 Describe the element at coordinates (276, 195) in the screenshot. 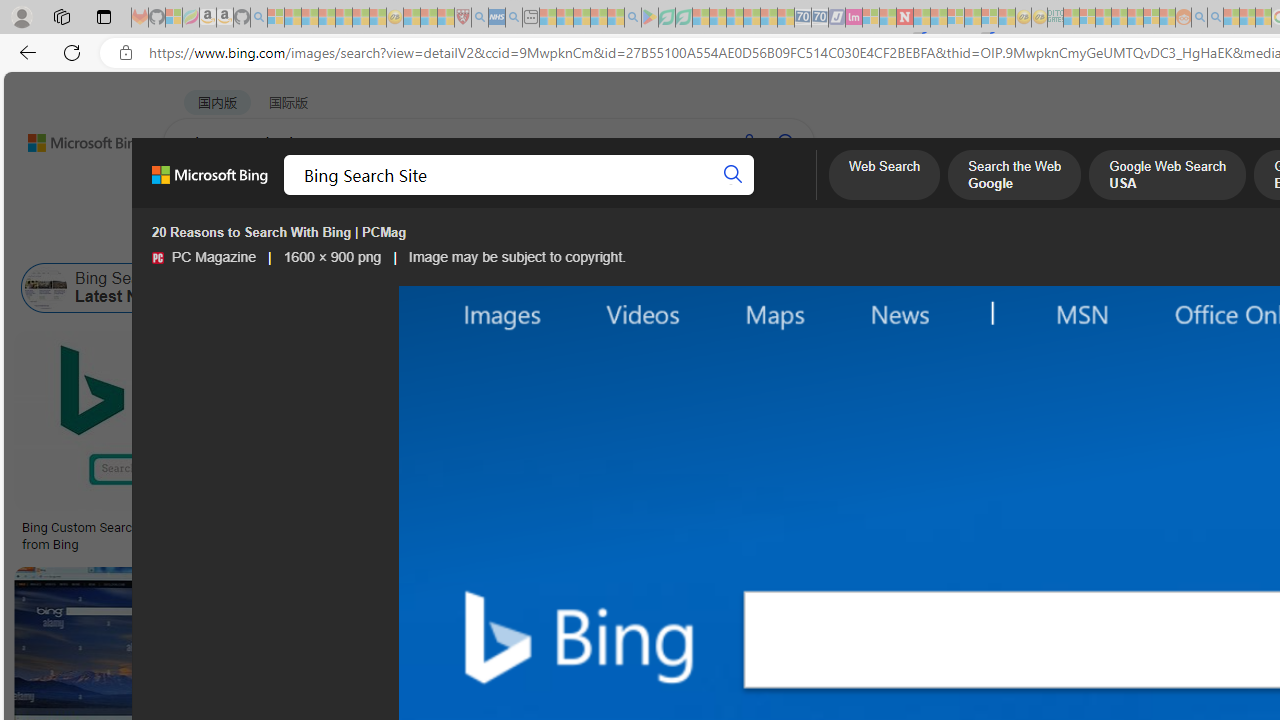

I see `MY BING` at that location.